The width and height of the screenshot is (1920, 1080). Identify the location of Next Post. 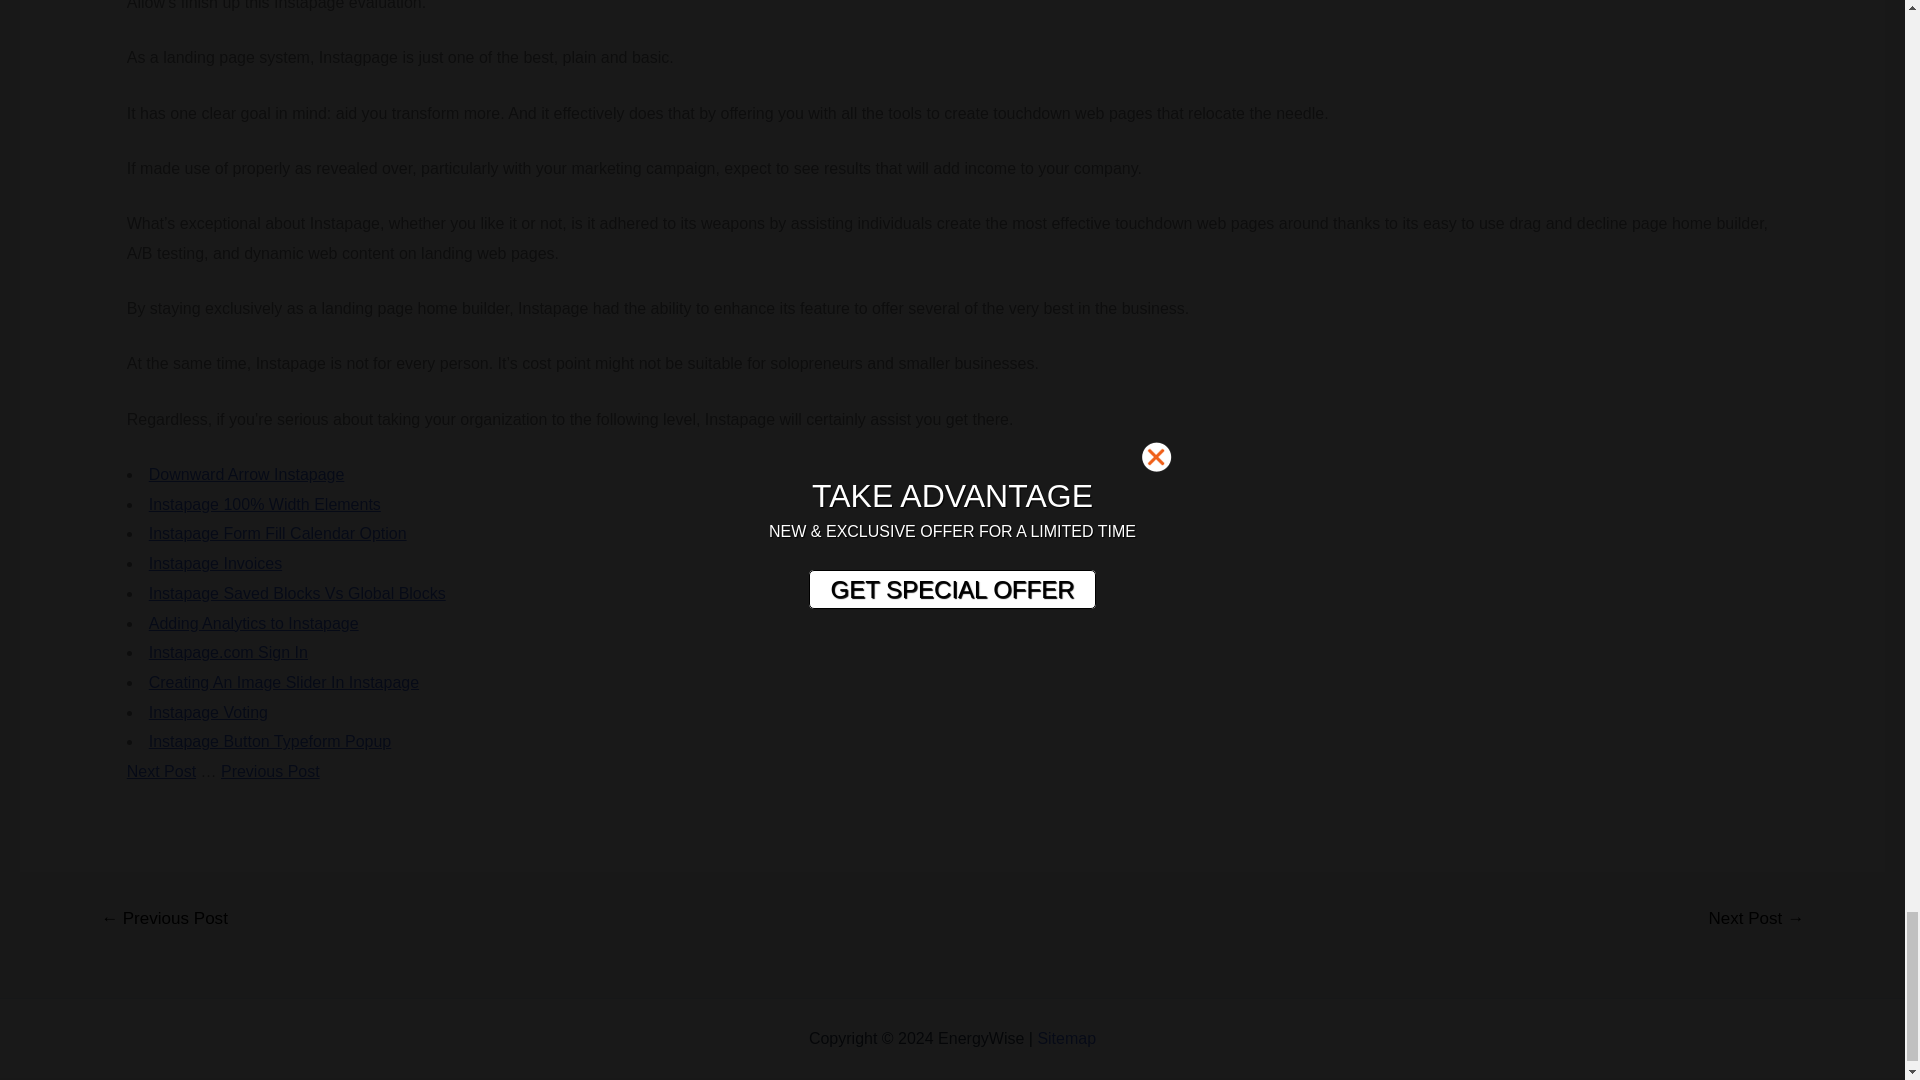
(160, 770).